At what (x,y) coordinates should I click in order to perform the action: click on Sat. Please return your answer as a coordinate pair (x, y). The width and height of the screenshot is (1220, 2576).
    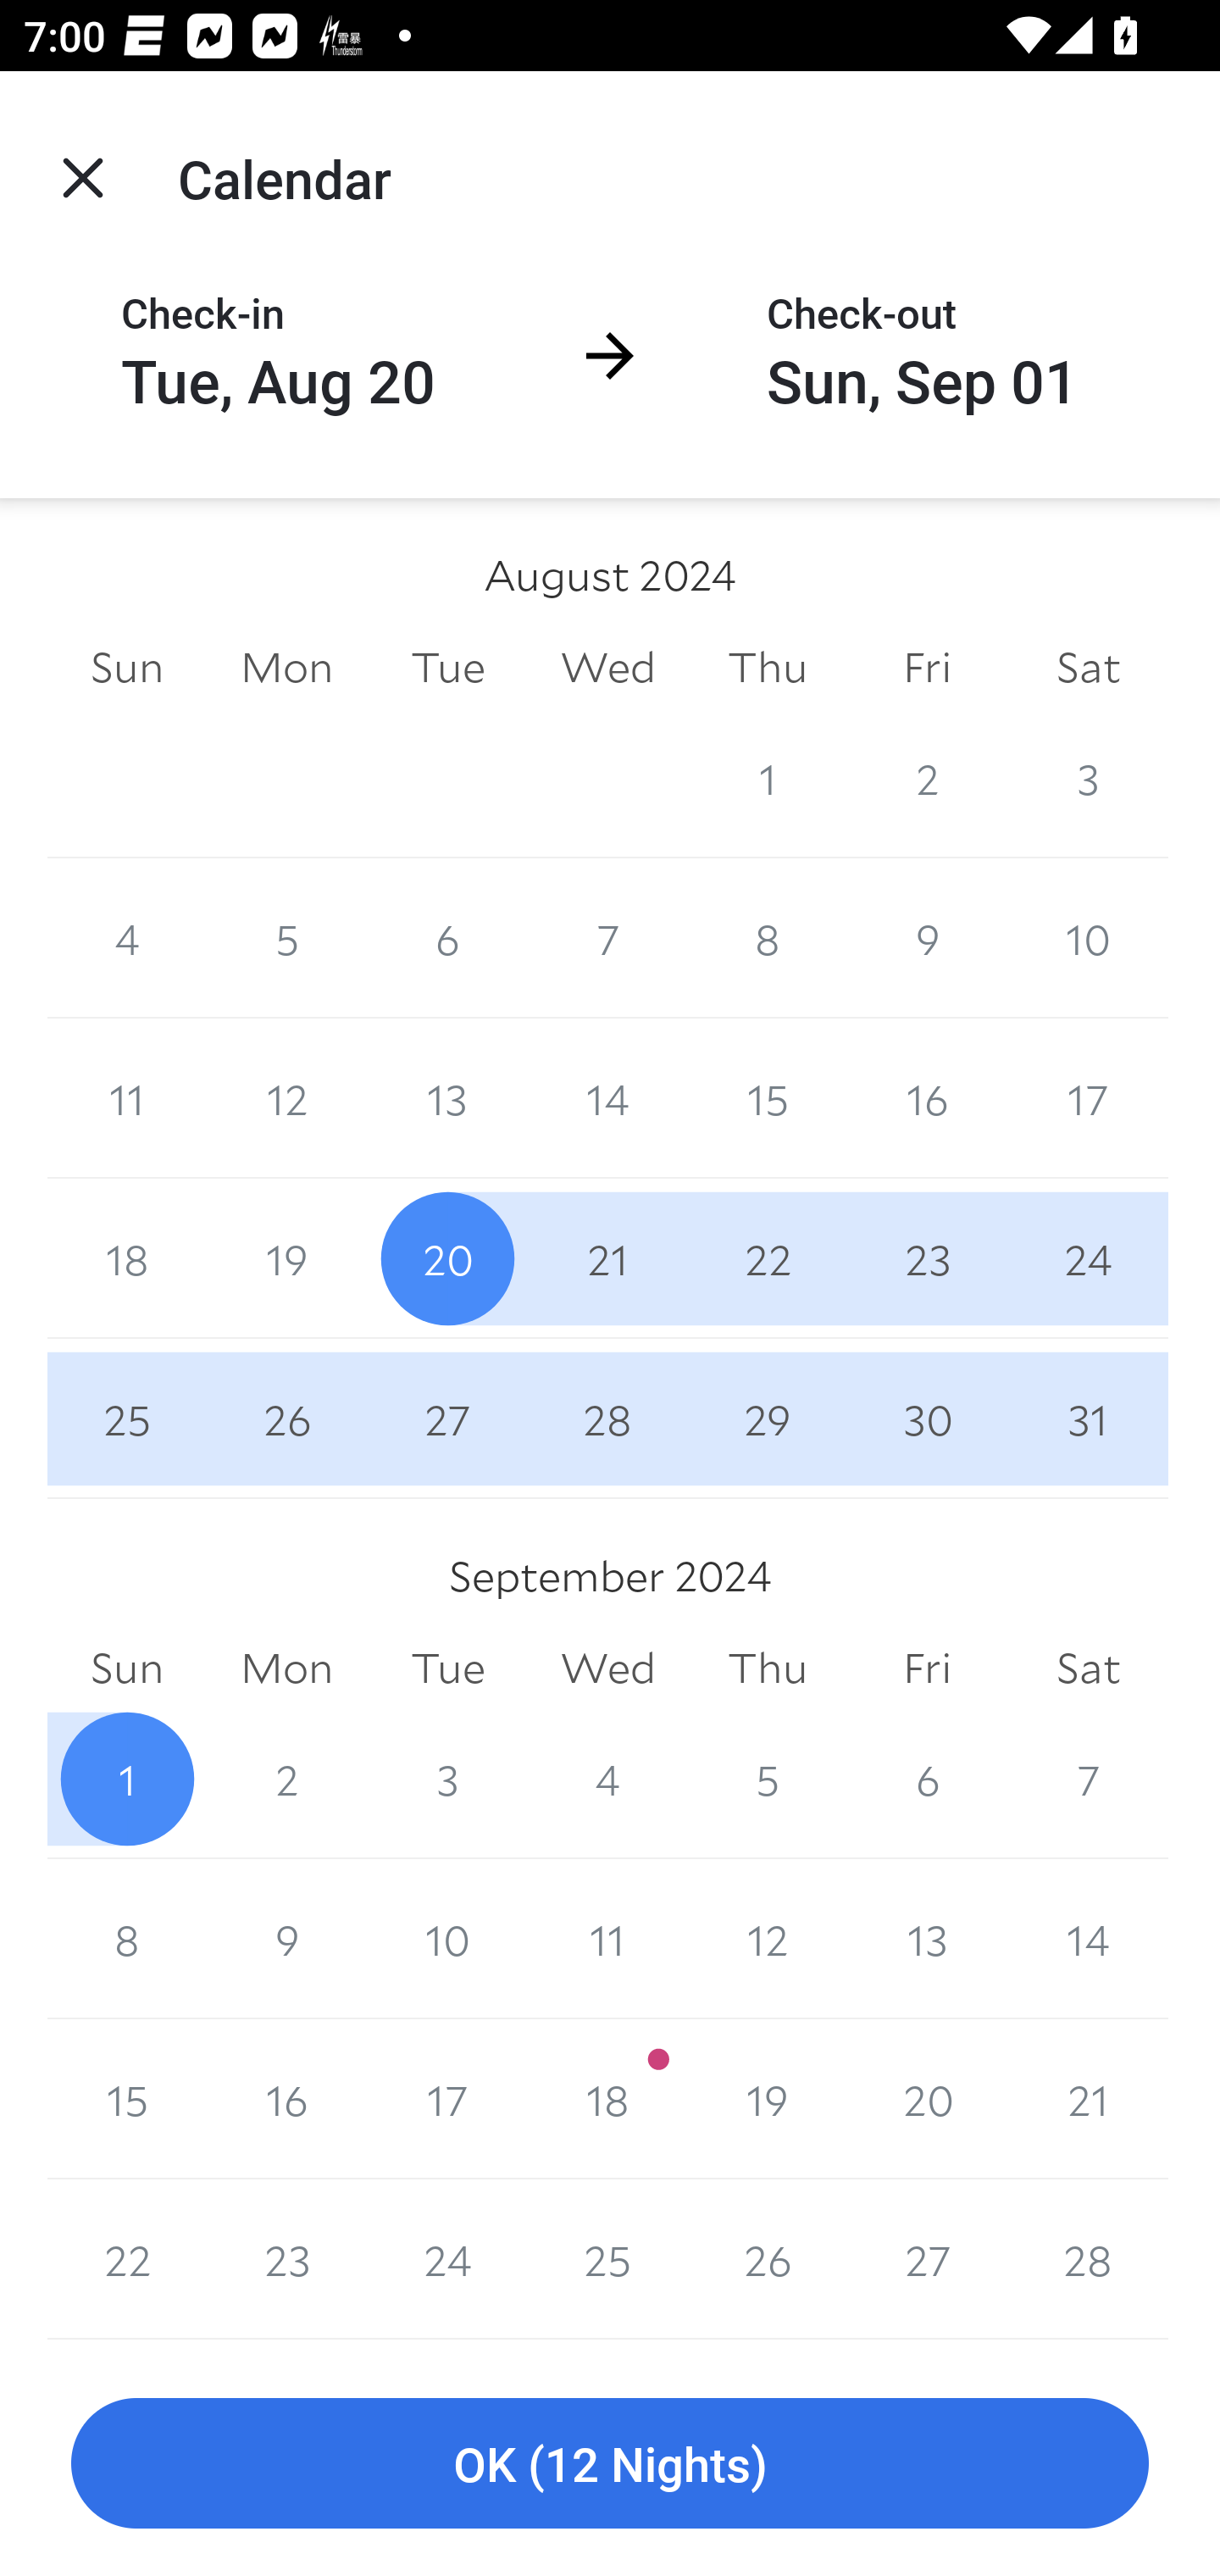
    Looking at the image, I should click on (1088, 666).